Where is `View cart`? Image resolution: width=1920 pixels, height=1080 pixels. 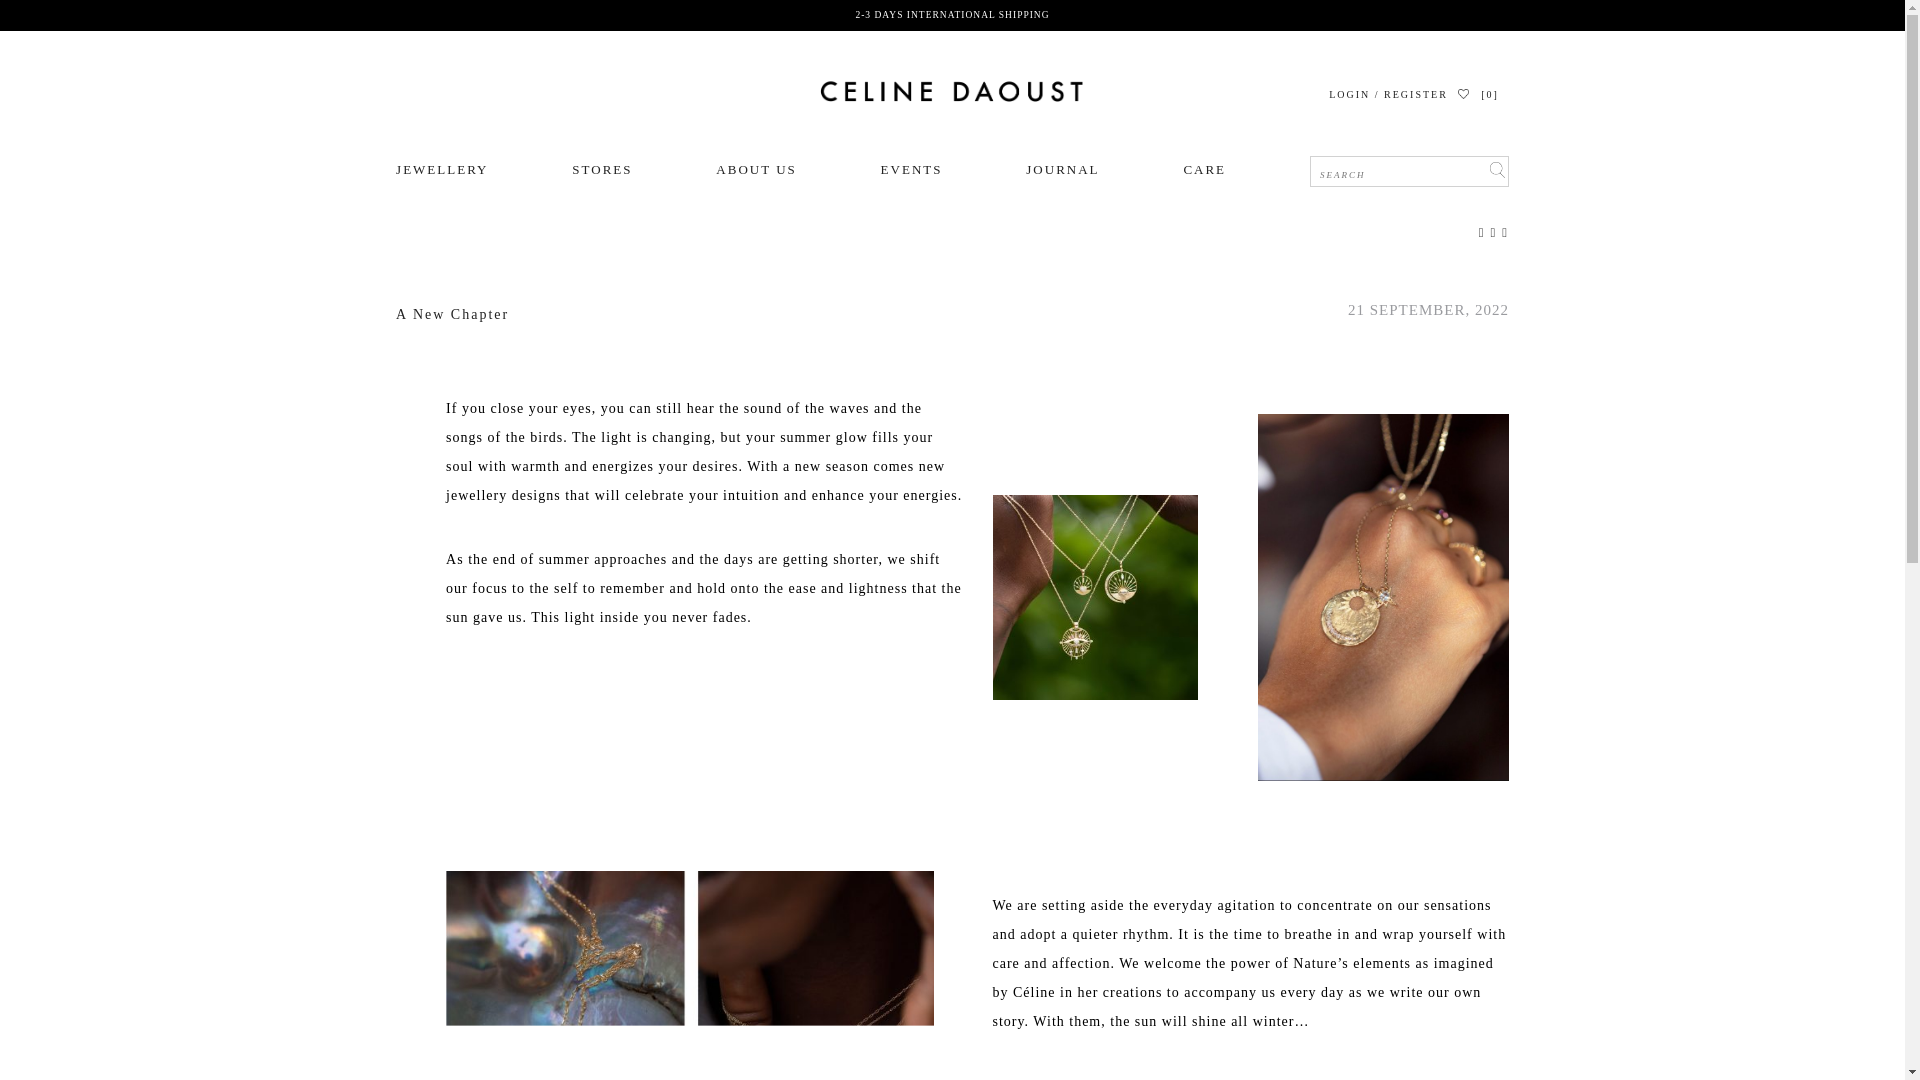
View cart is located at coordinates (1488, 94).